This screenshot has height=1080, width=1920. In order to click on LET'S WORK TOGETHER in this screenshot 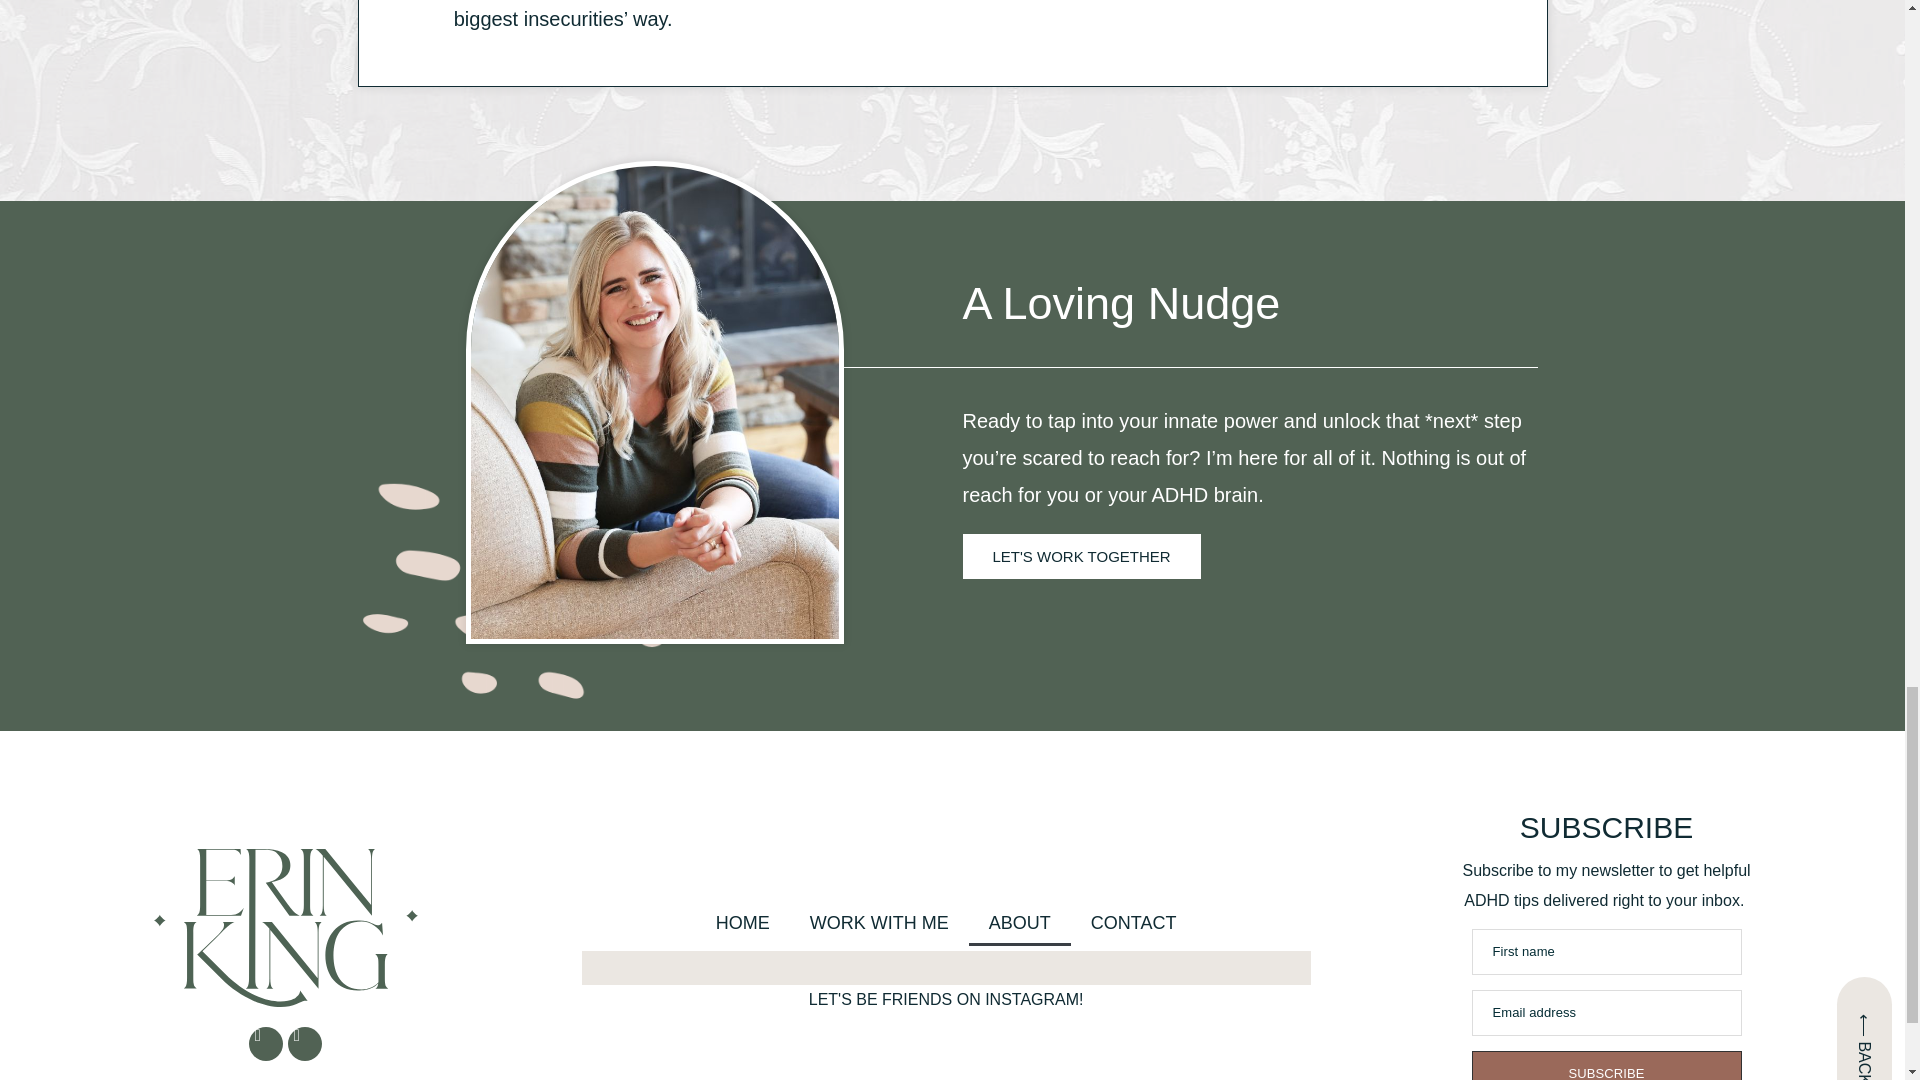, I will do `click(1080, 556)`.